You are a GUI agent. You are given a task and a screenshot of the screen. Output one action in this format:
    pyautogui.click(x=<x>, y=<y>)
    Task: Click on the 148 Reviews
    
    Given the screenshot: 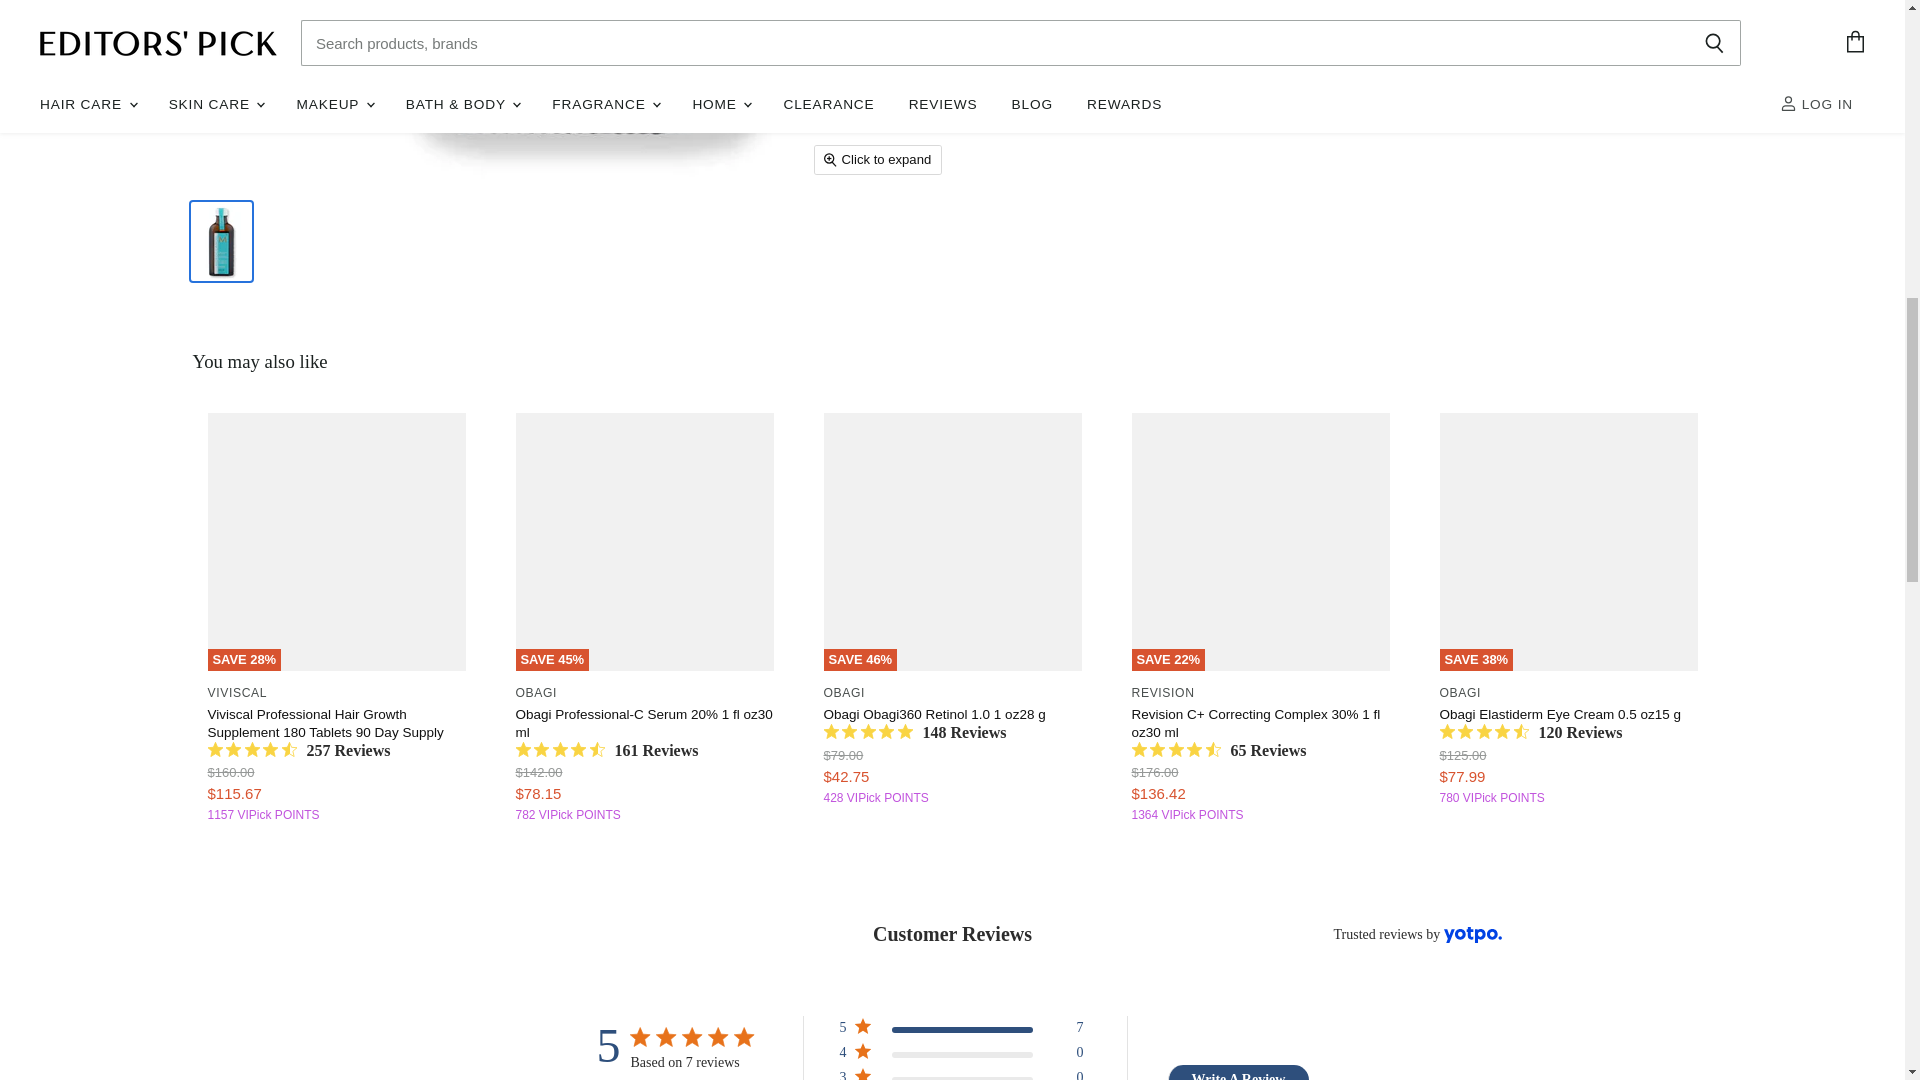 What is the action you would take?
    pyautogui.click(x=914, y=732)
    